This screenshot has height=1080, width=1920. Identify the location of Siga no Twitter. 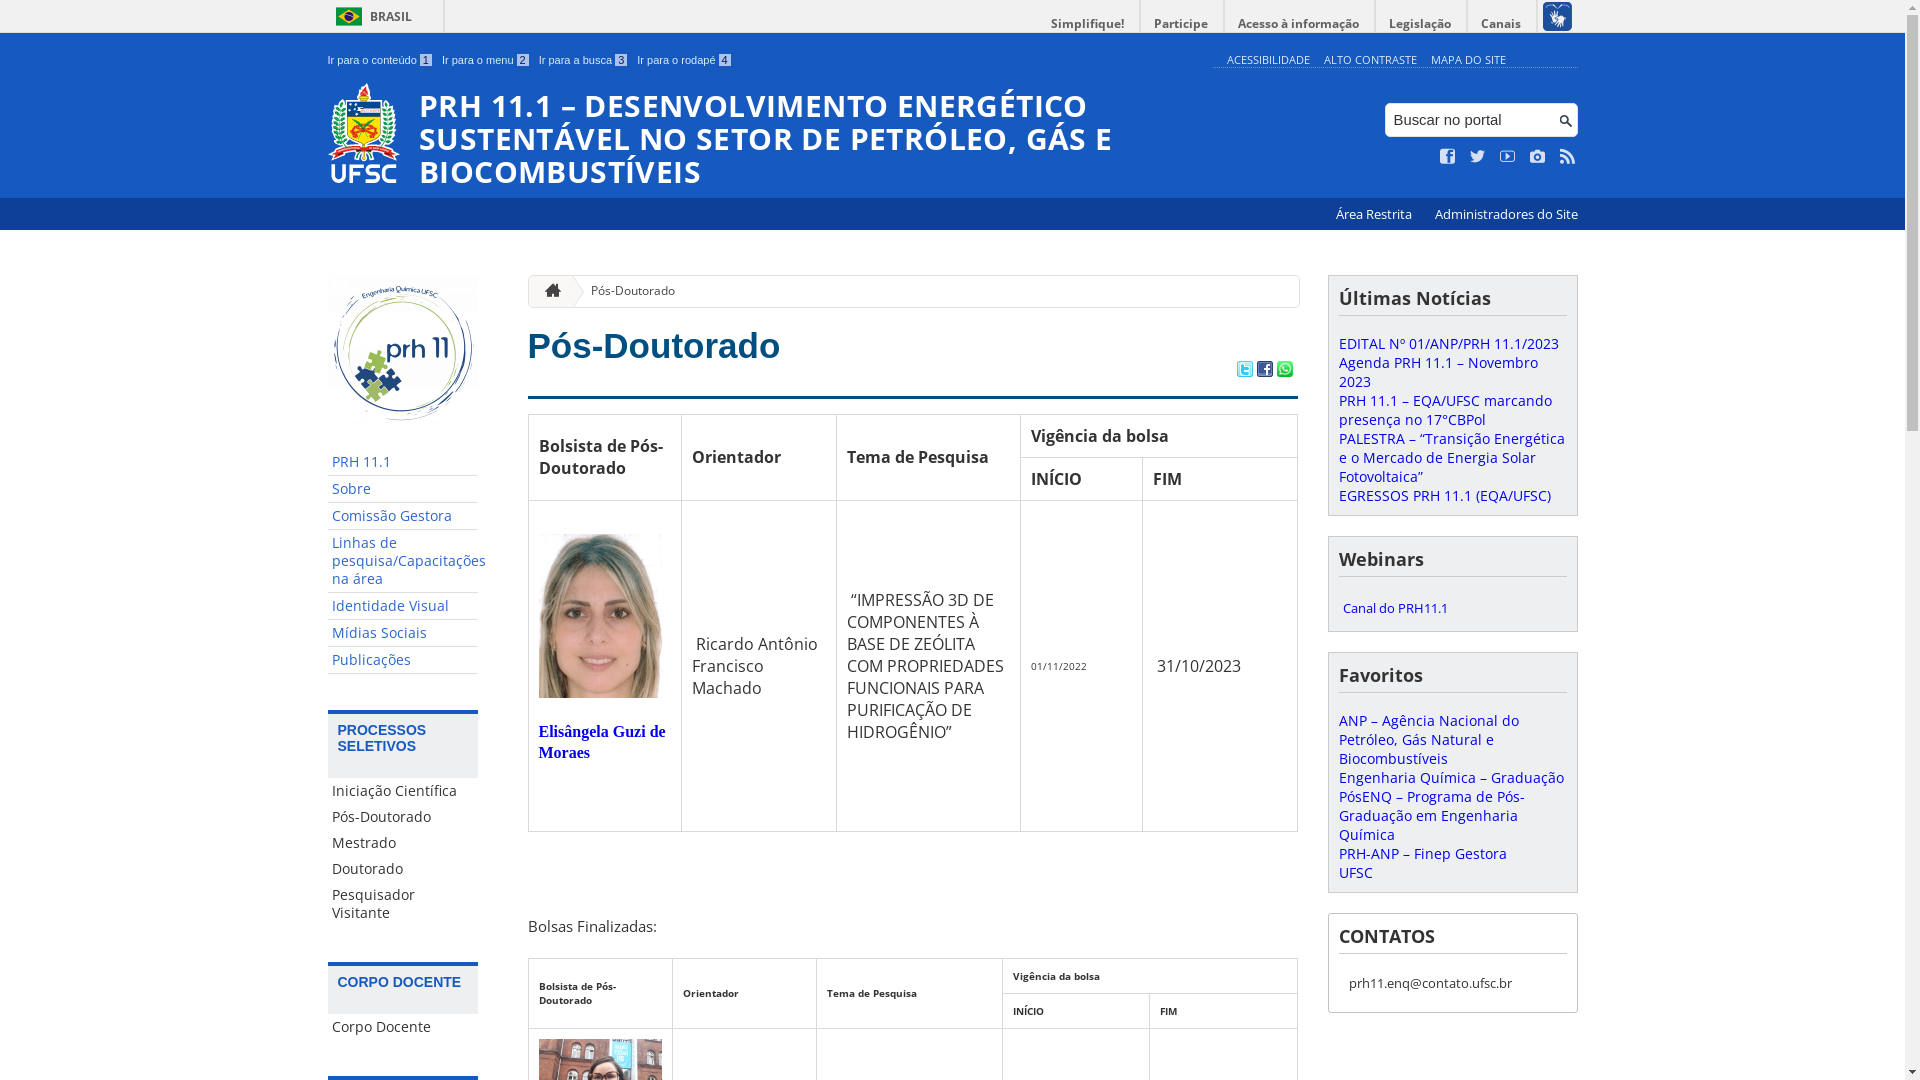
(1478, 157).